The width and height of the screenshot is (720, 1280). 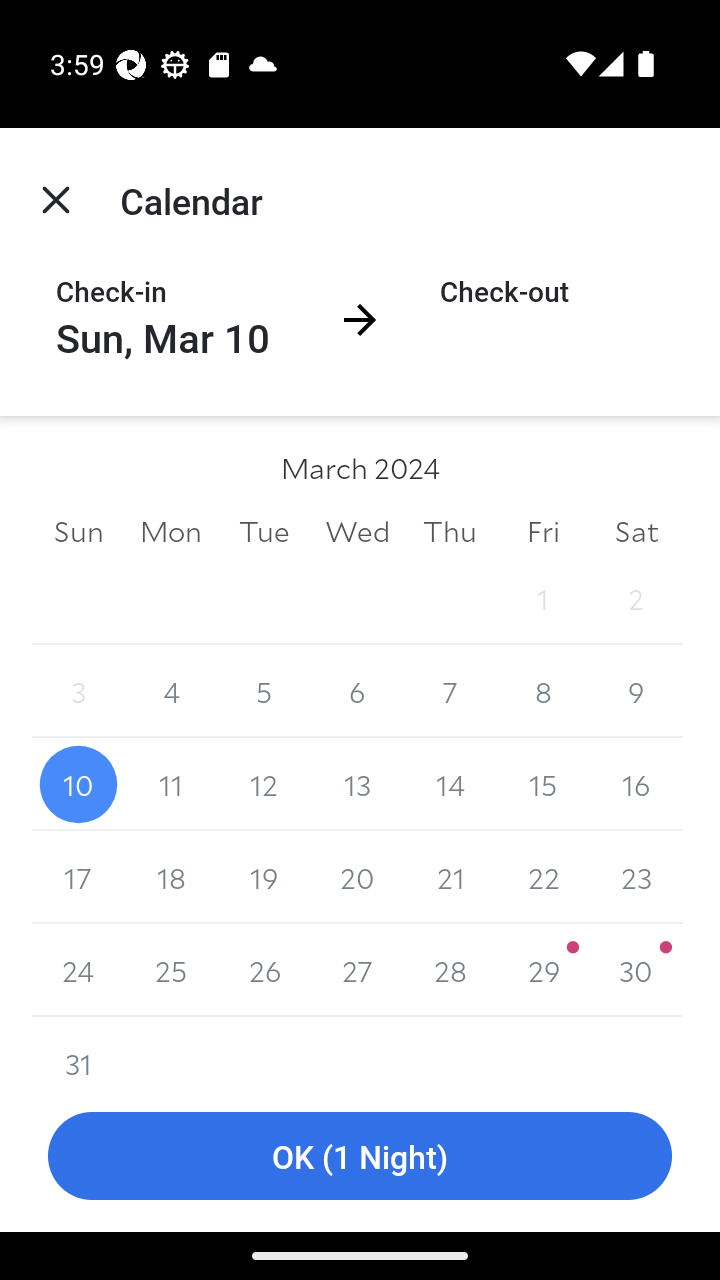 I want to click on 9 9 March 2024, so click(x=636, y=692).